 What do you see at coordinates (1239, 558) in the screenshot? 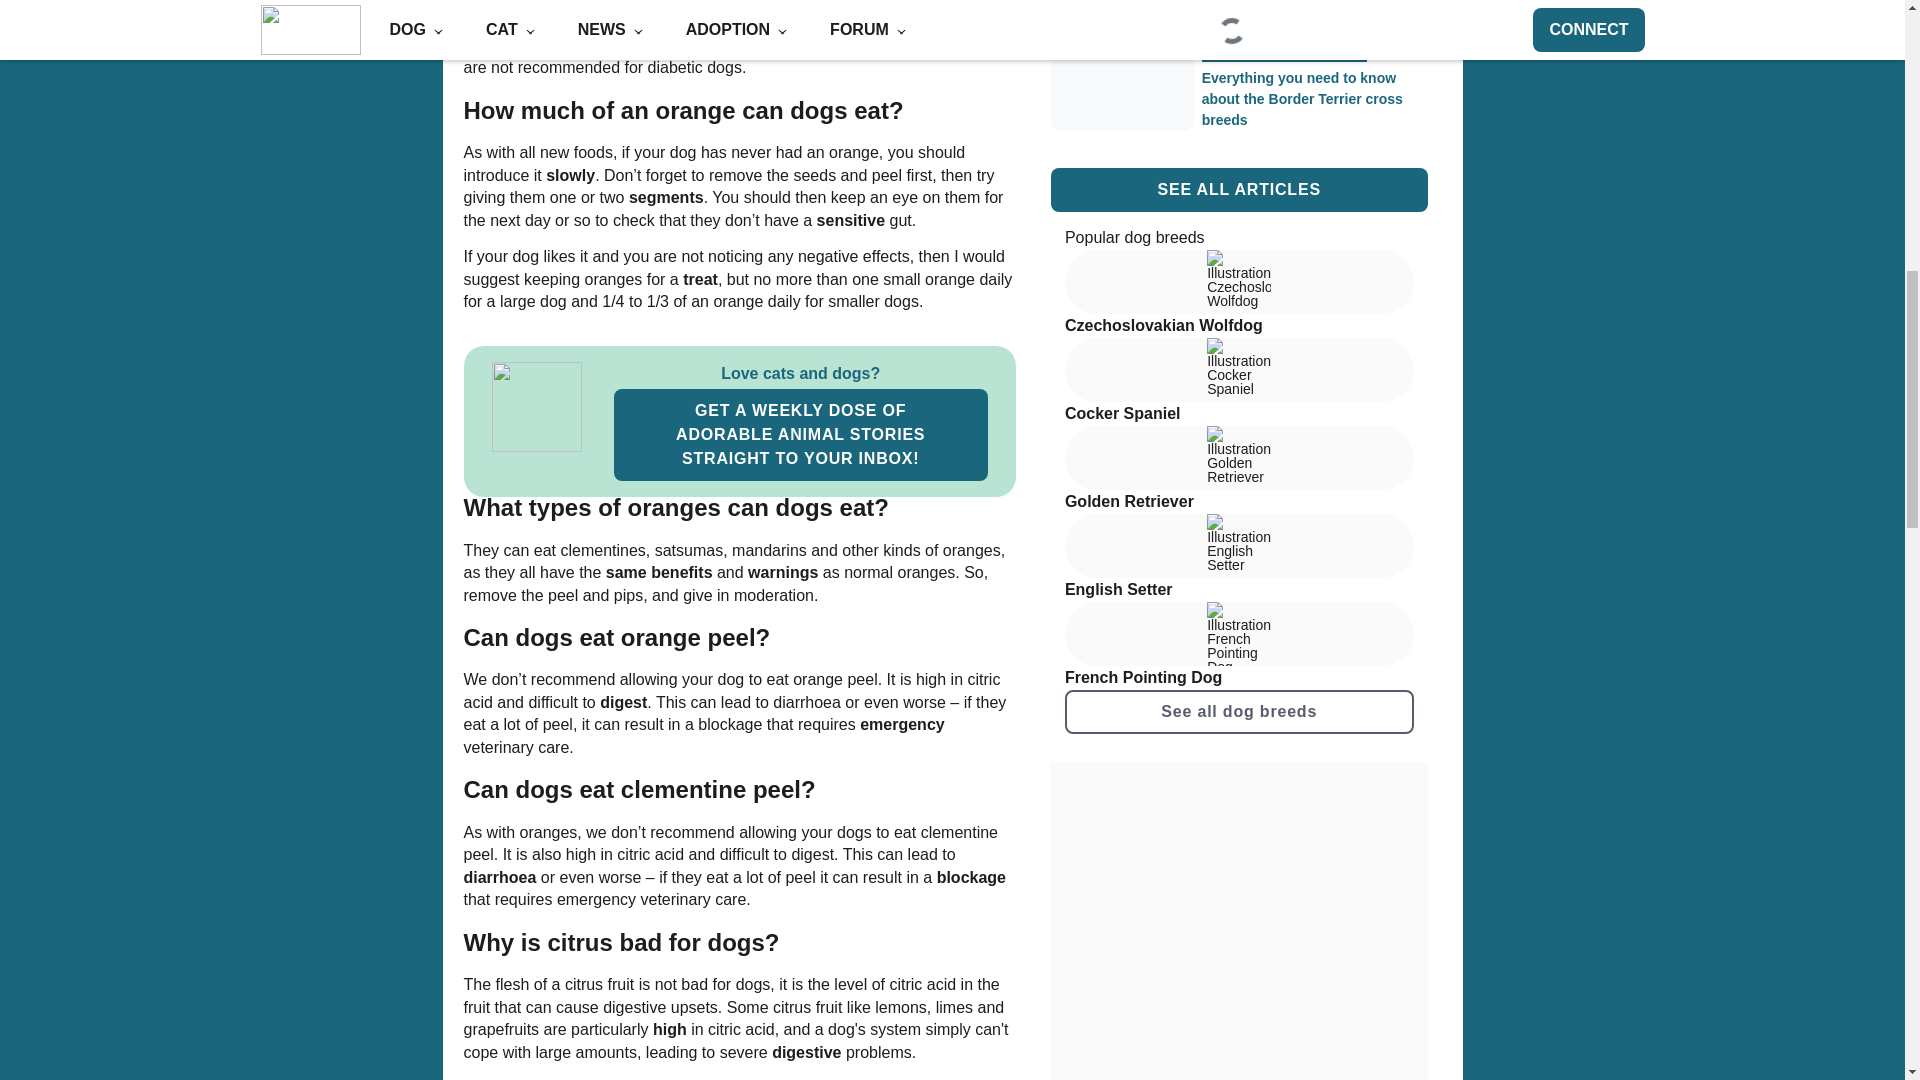
I see `See the English Setter breed sheet` at bounding box center [1239, 558].